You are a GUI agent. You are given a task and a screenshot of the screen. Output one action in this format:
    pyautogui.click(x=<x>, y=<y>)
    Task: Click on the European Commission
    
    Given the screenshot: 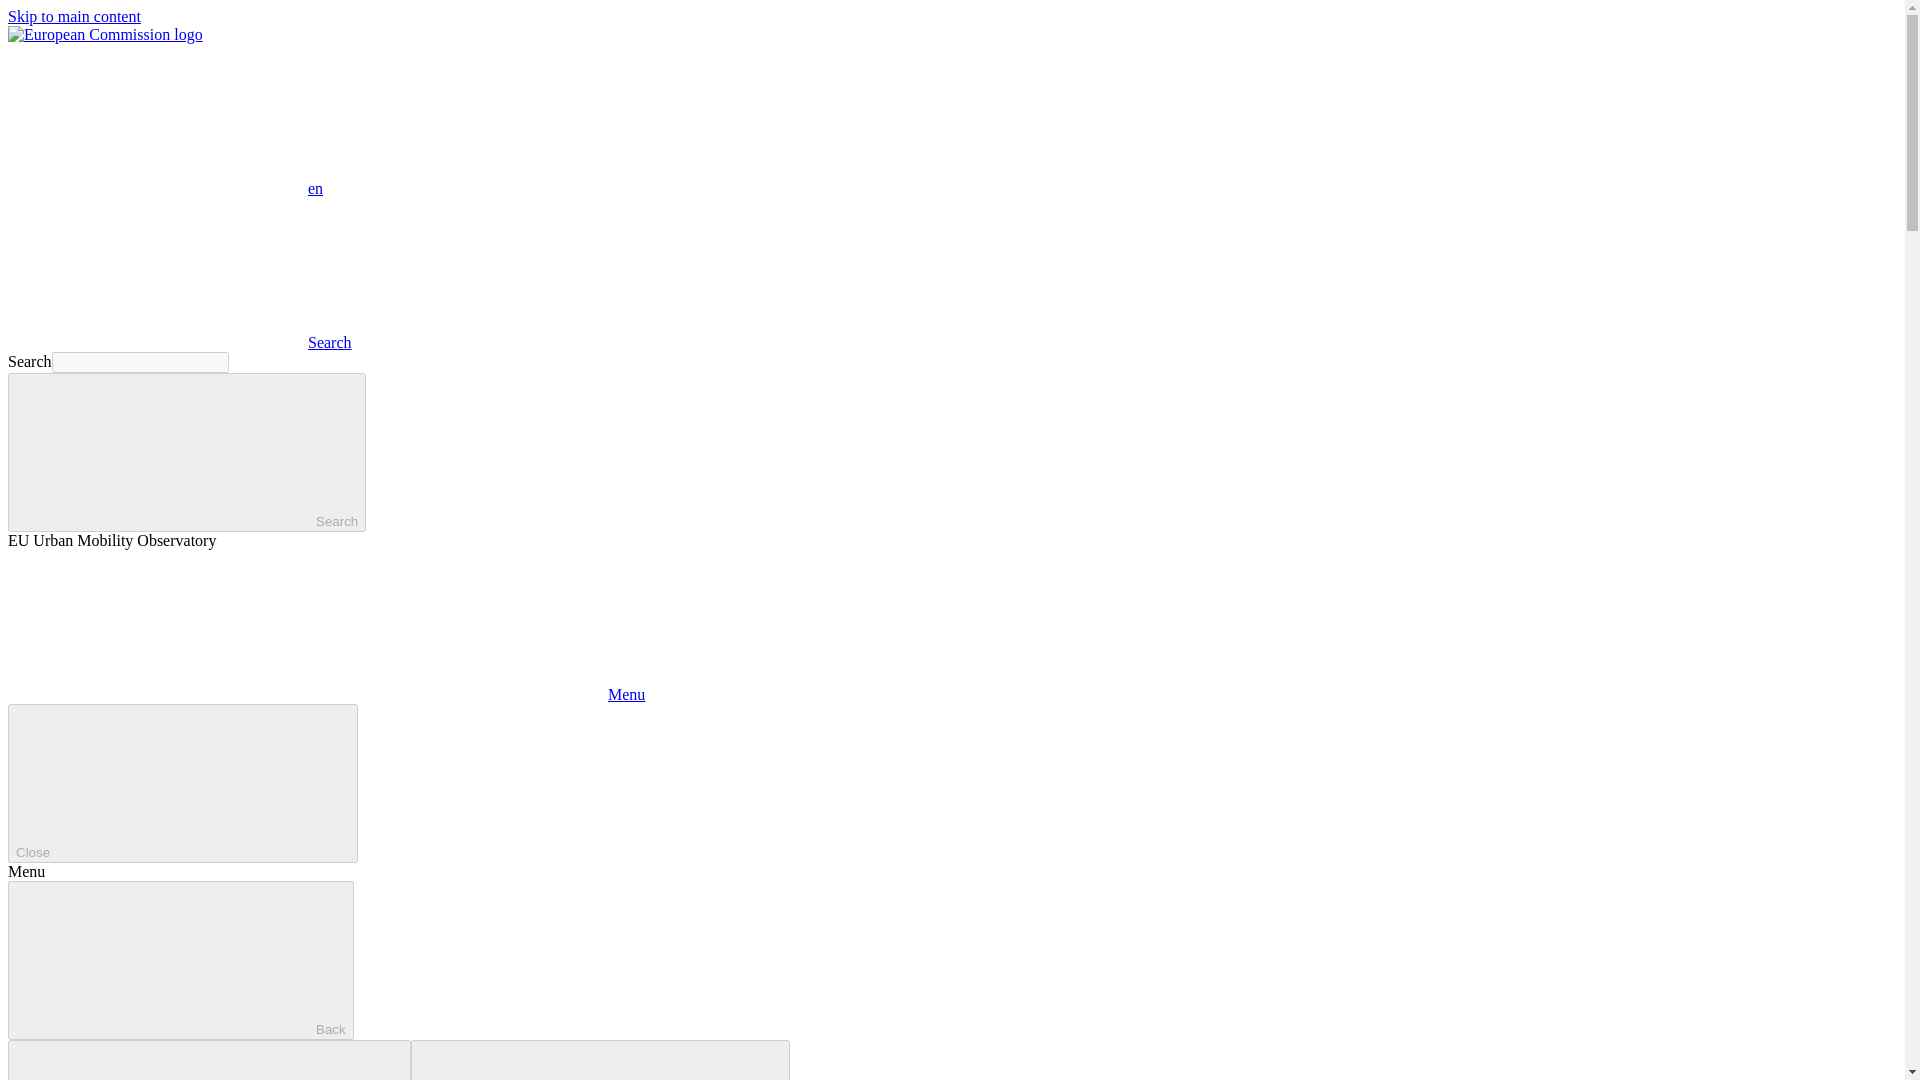 What is the action you would take?
    pyautogui.click(x=105, y=34)
    